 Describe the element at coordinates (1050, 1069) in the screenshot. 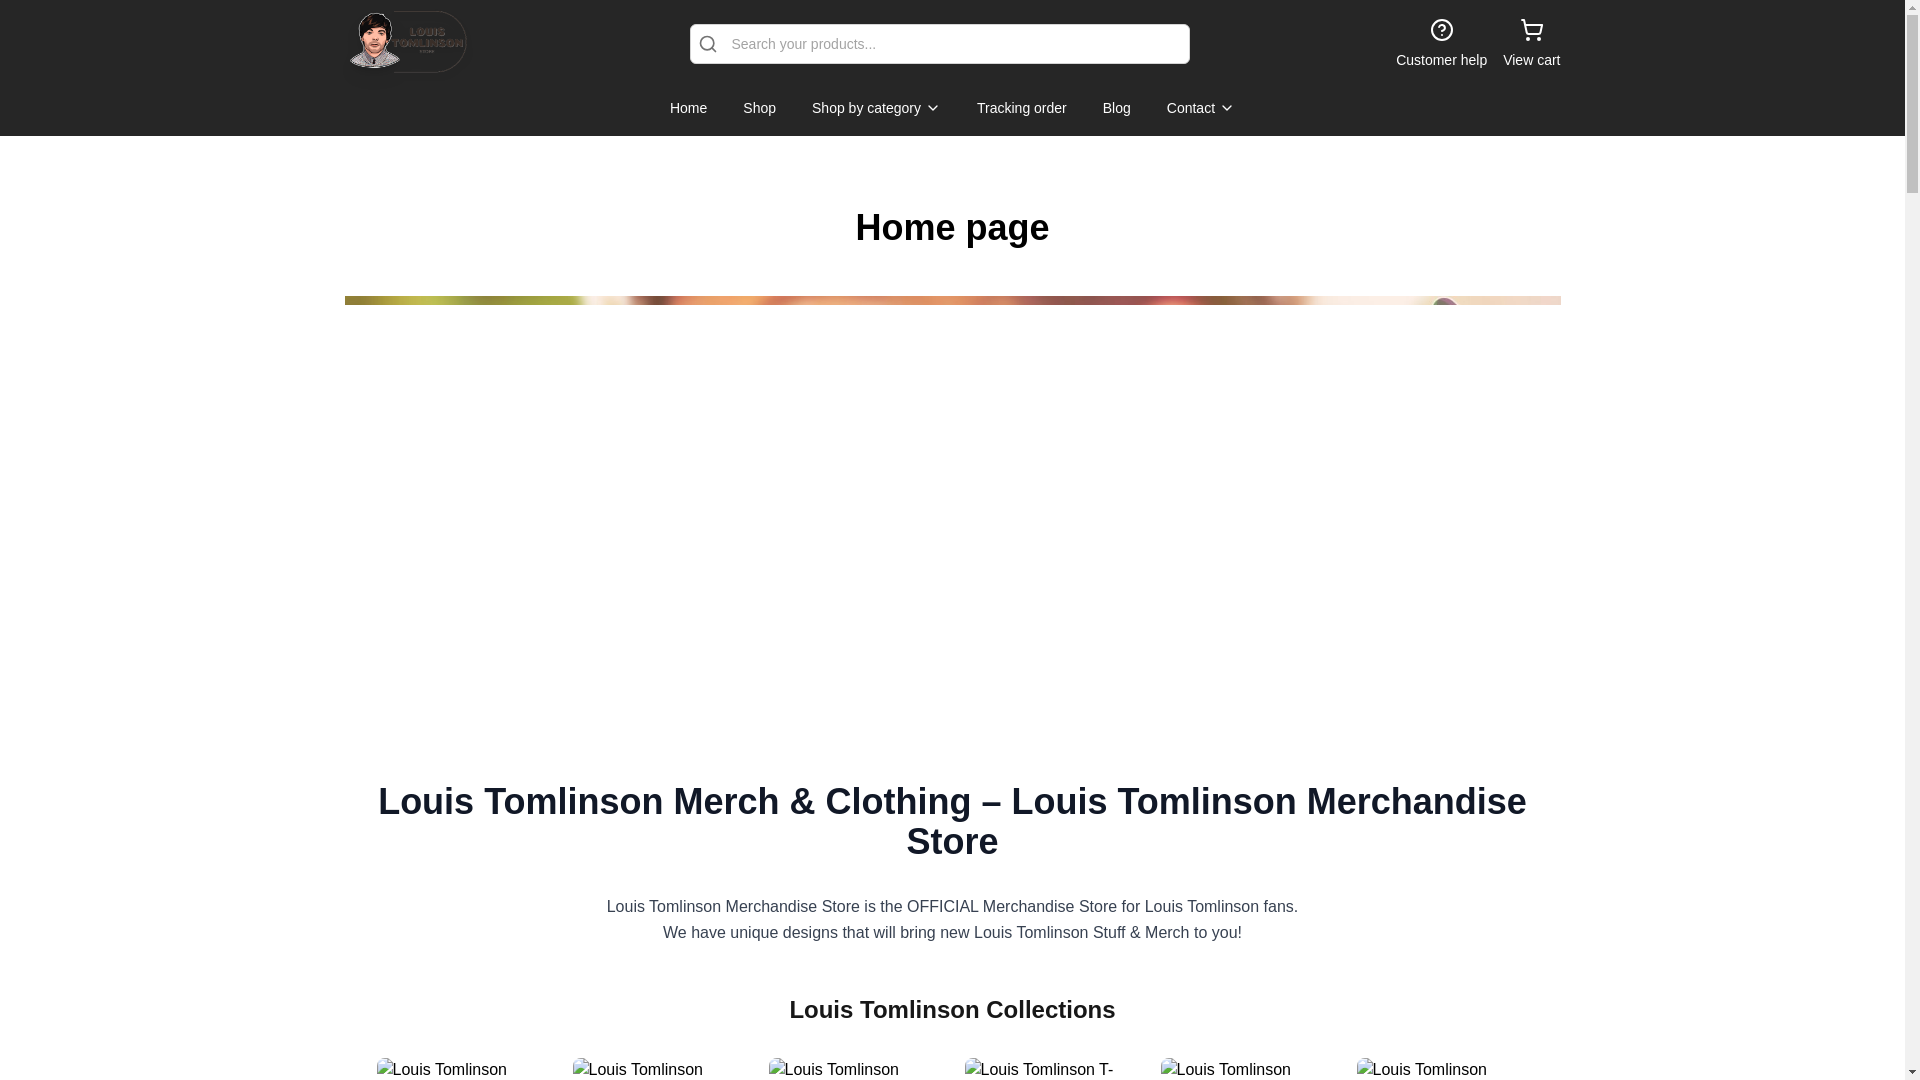

I see `Louis Tomlinson T-Shirts` at that location.